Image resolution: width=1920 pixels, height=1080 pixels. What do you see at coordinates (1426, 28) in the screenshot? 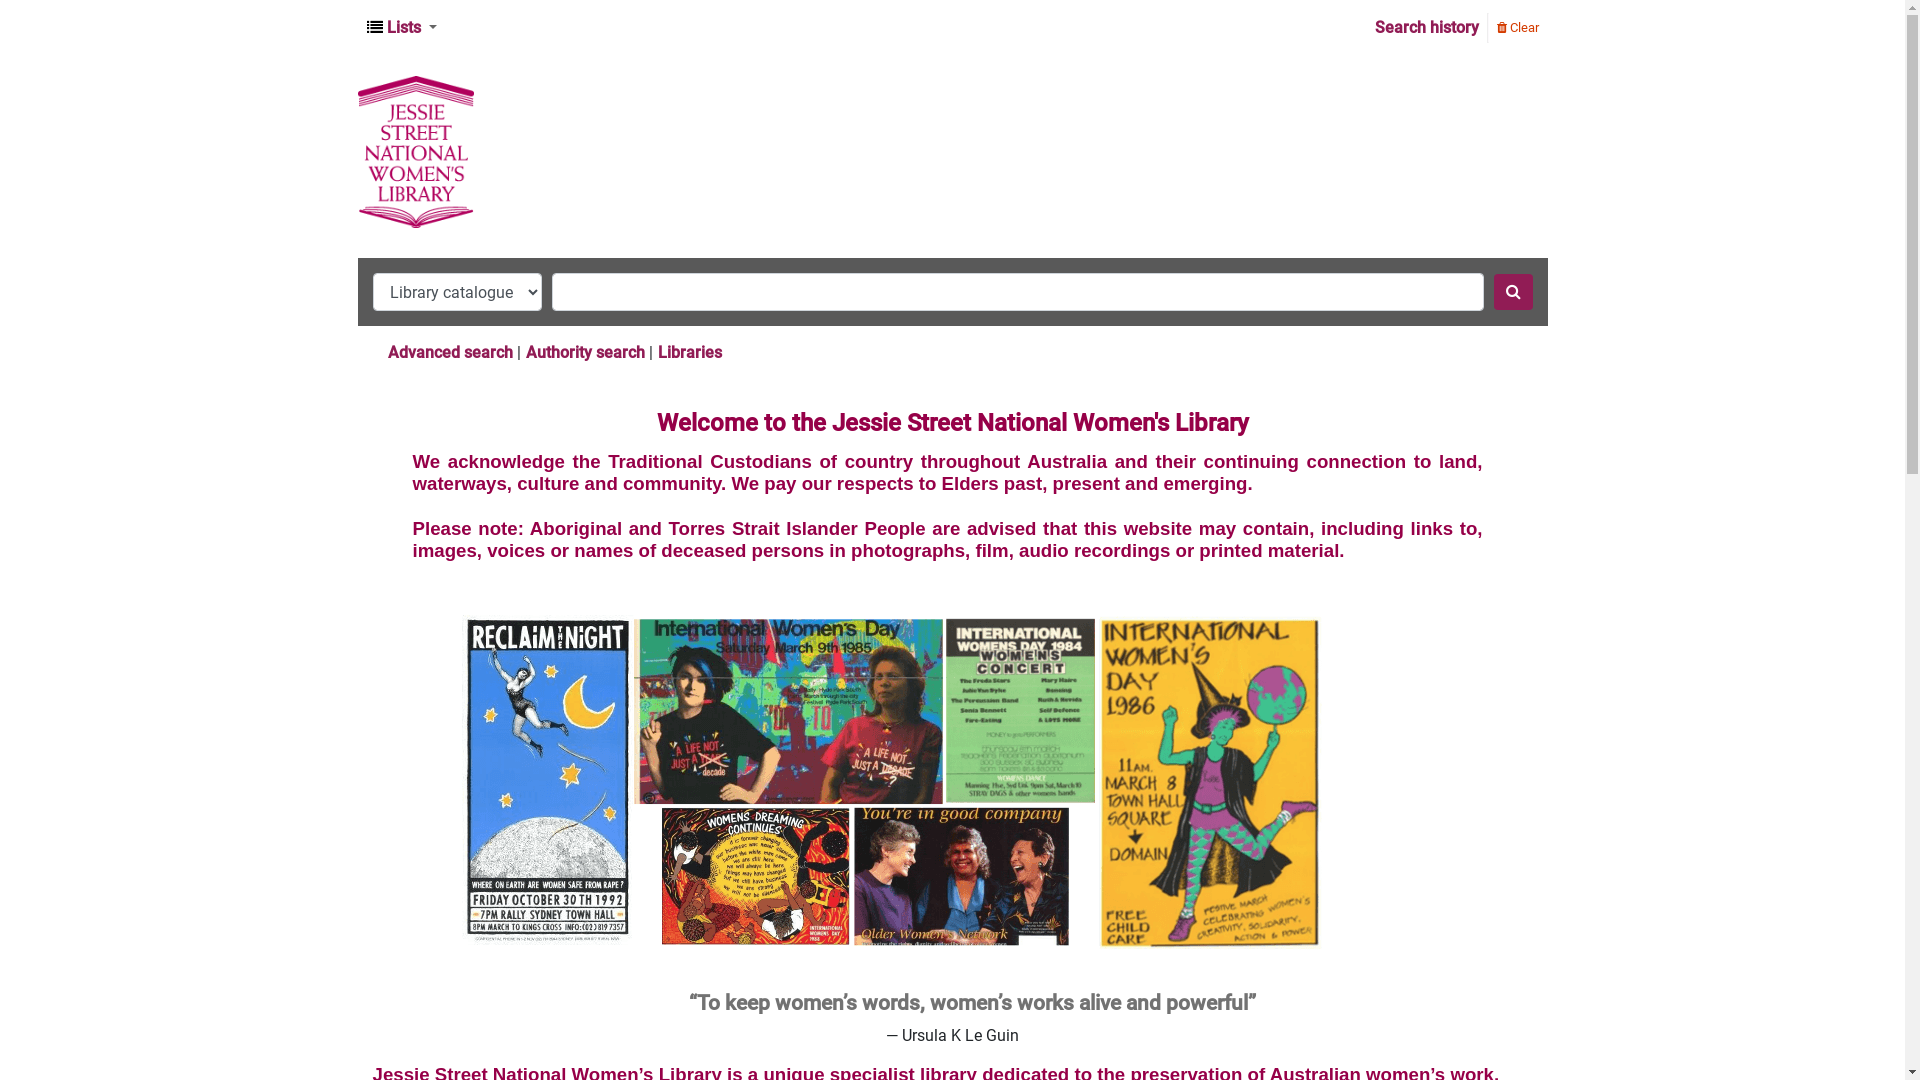
I see `Search history` at bounding box center [1426, 28].